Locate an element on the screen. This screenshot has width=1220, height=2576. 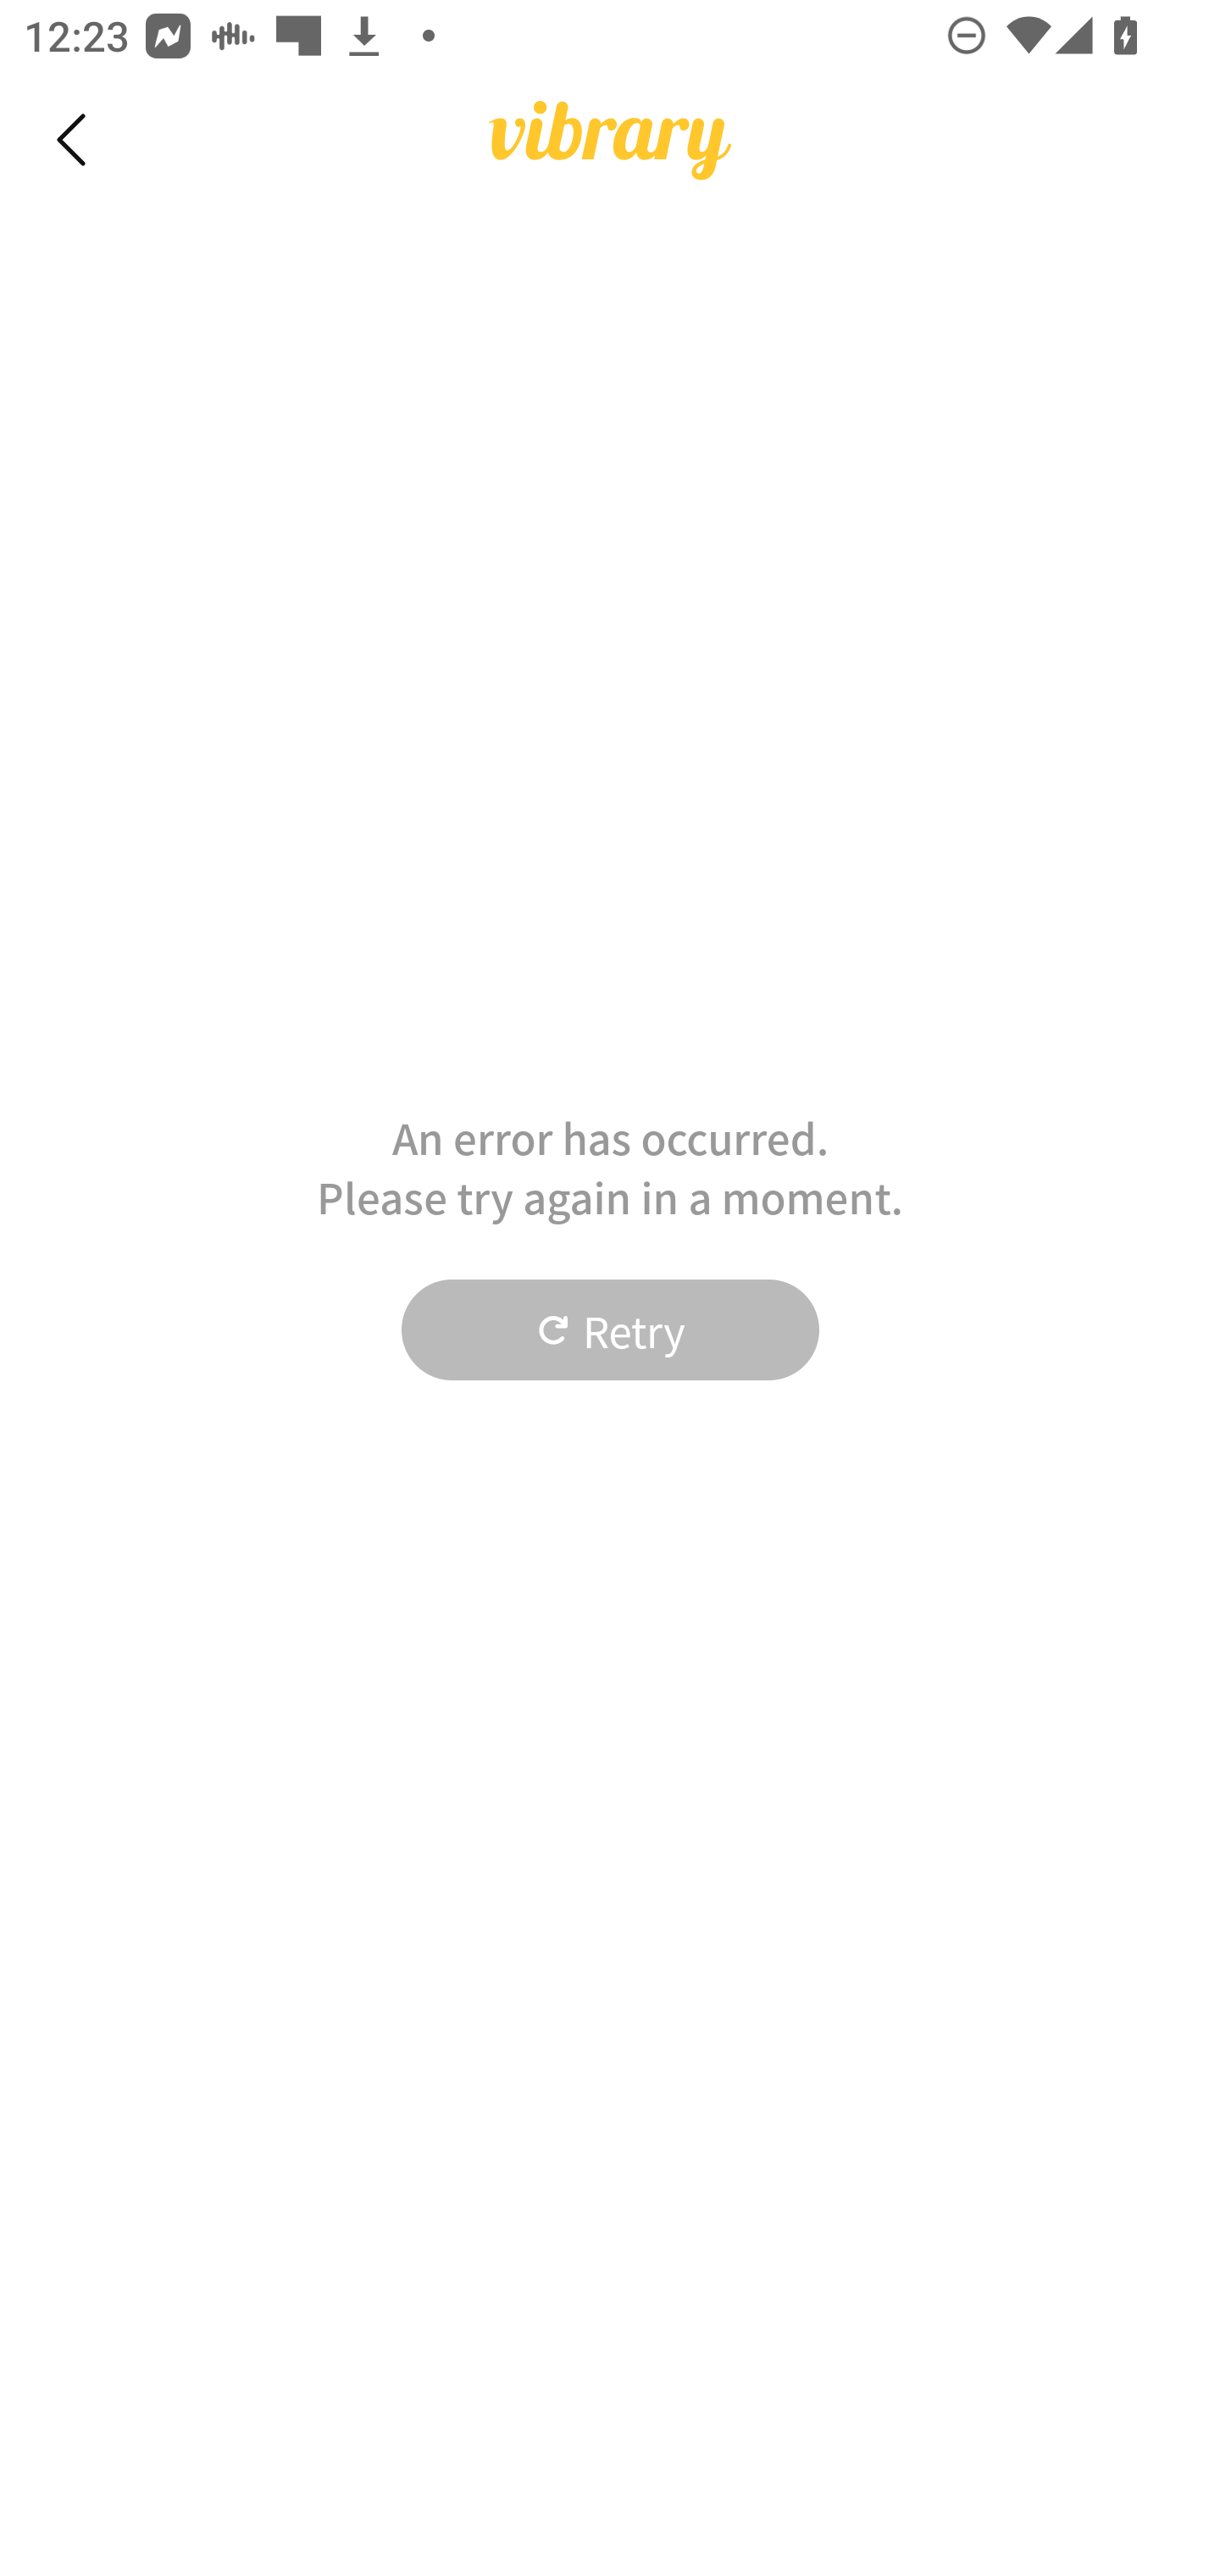
Retry is located at coordinates (610, 1330).